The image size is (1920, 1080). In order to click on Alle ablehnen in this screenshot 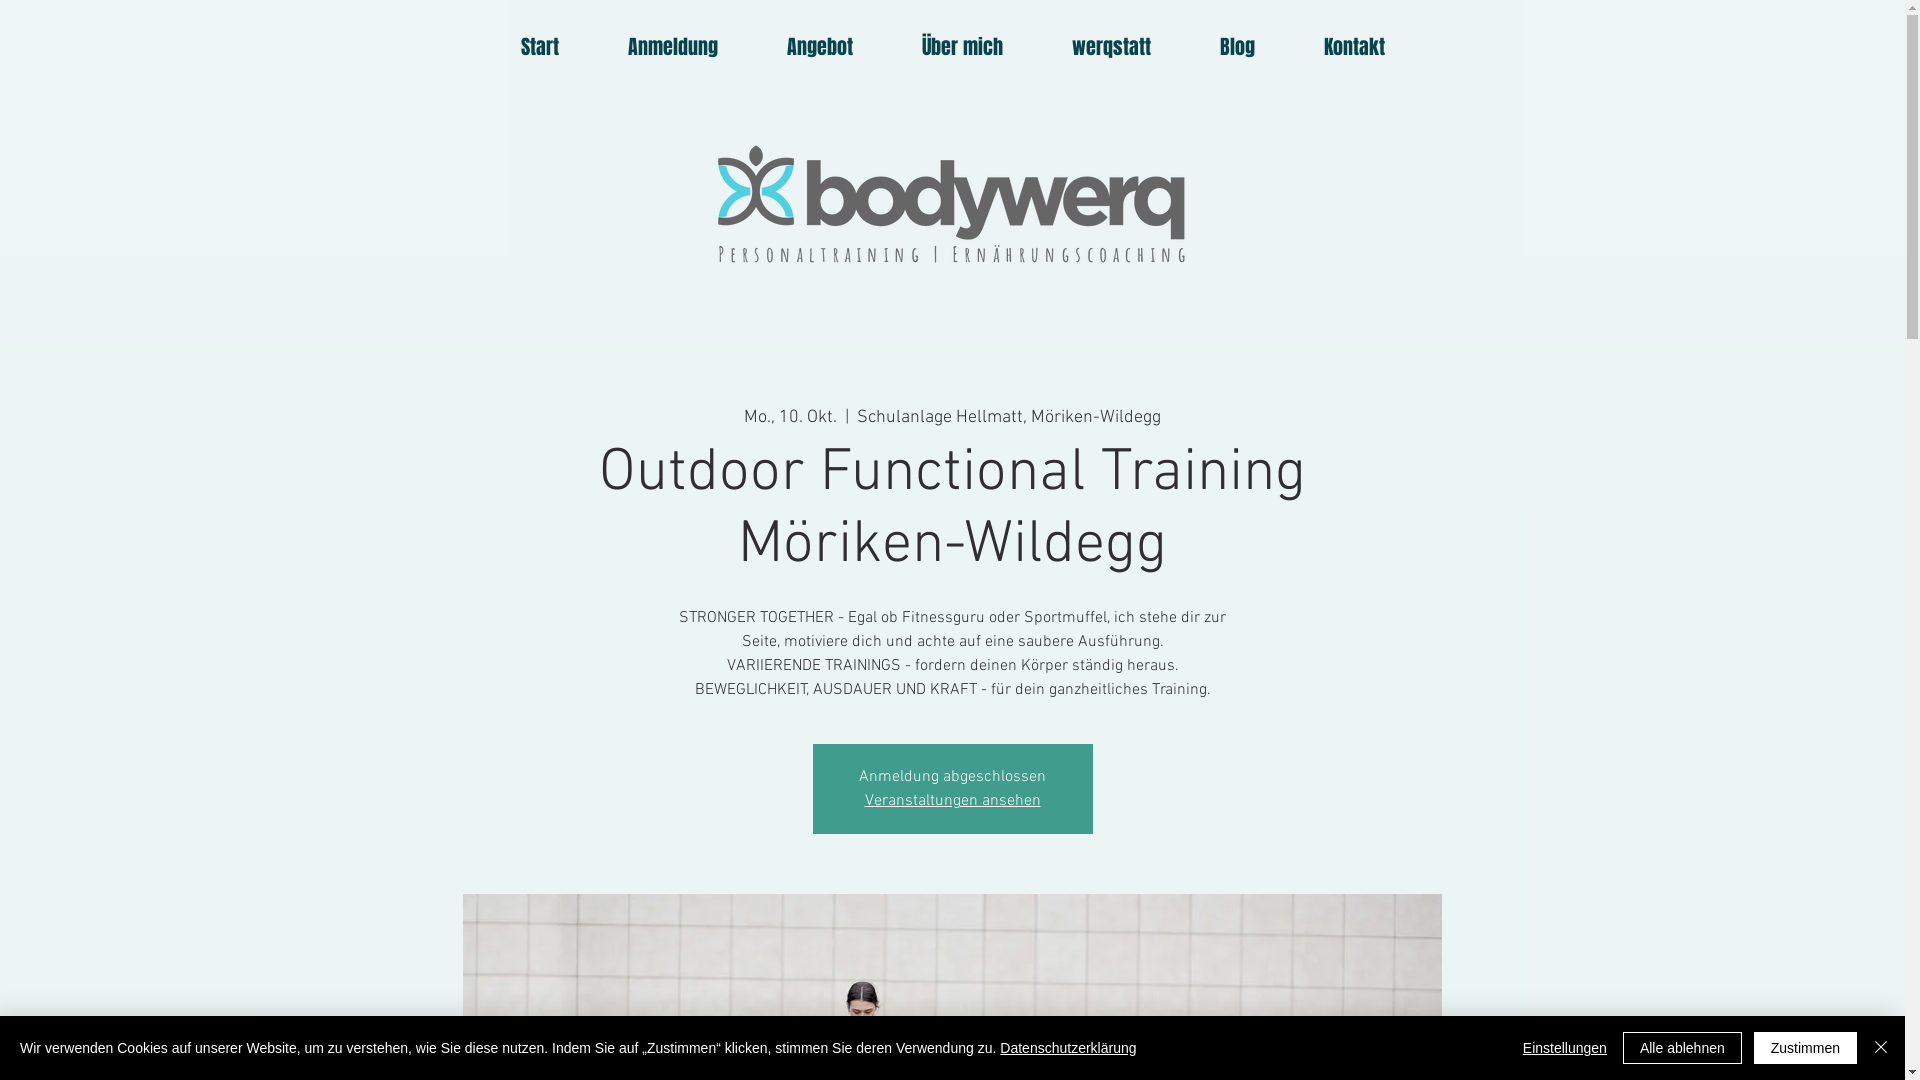, I will do `click(1682, 1048)`.